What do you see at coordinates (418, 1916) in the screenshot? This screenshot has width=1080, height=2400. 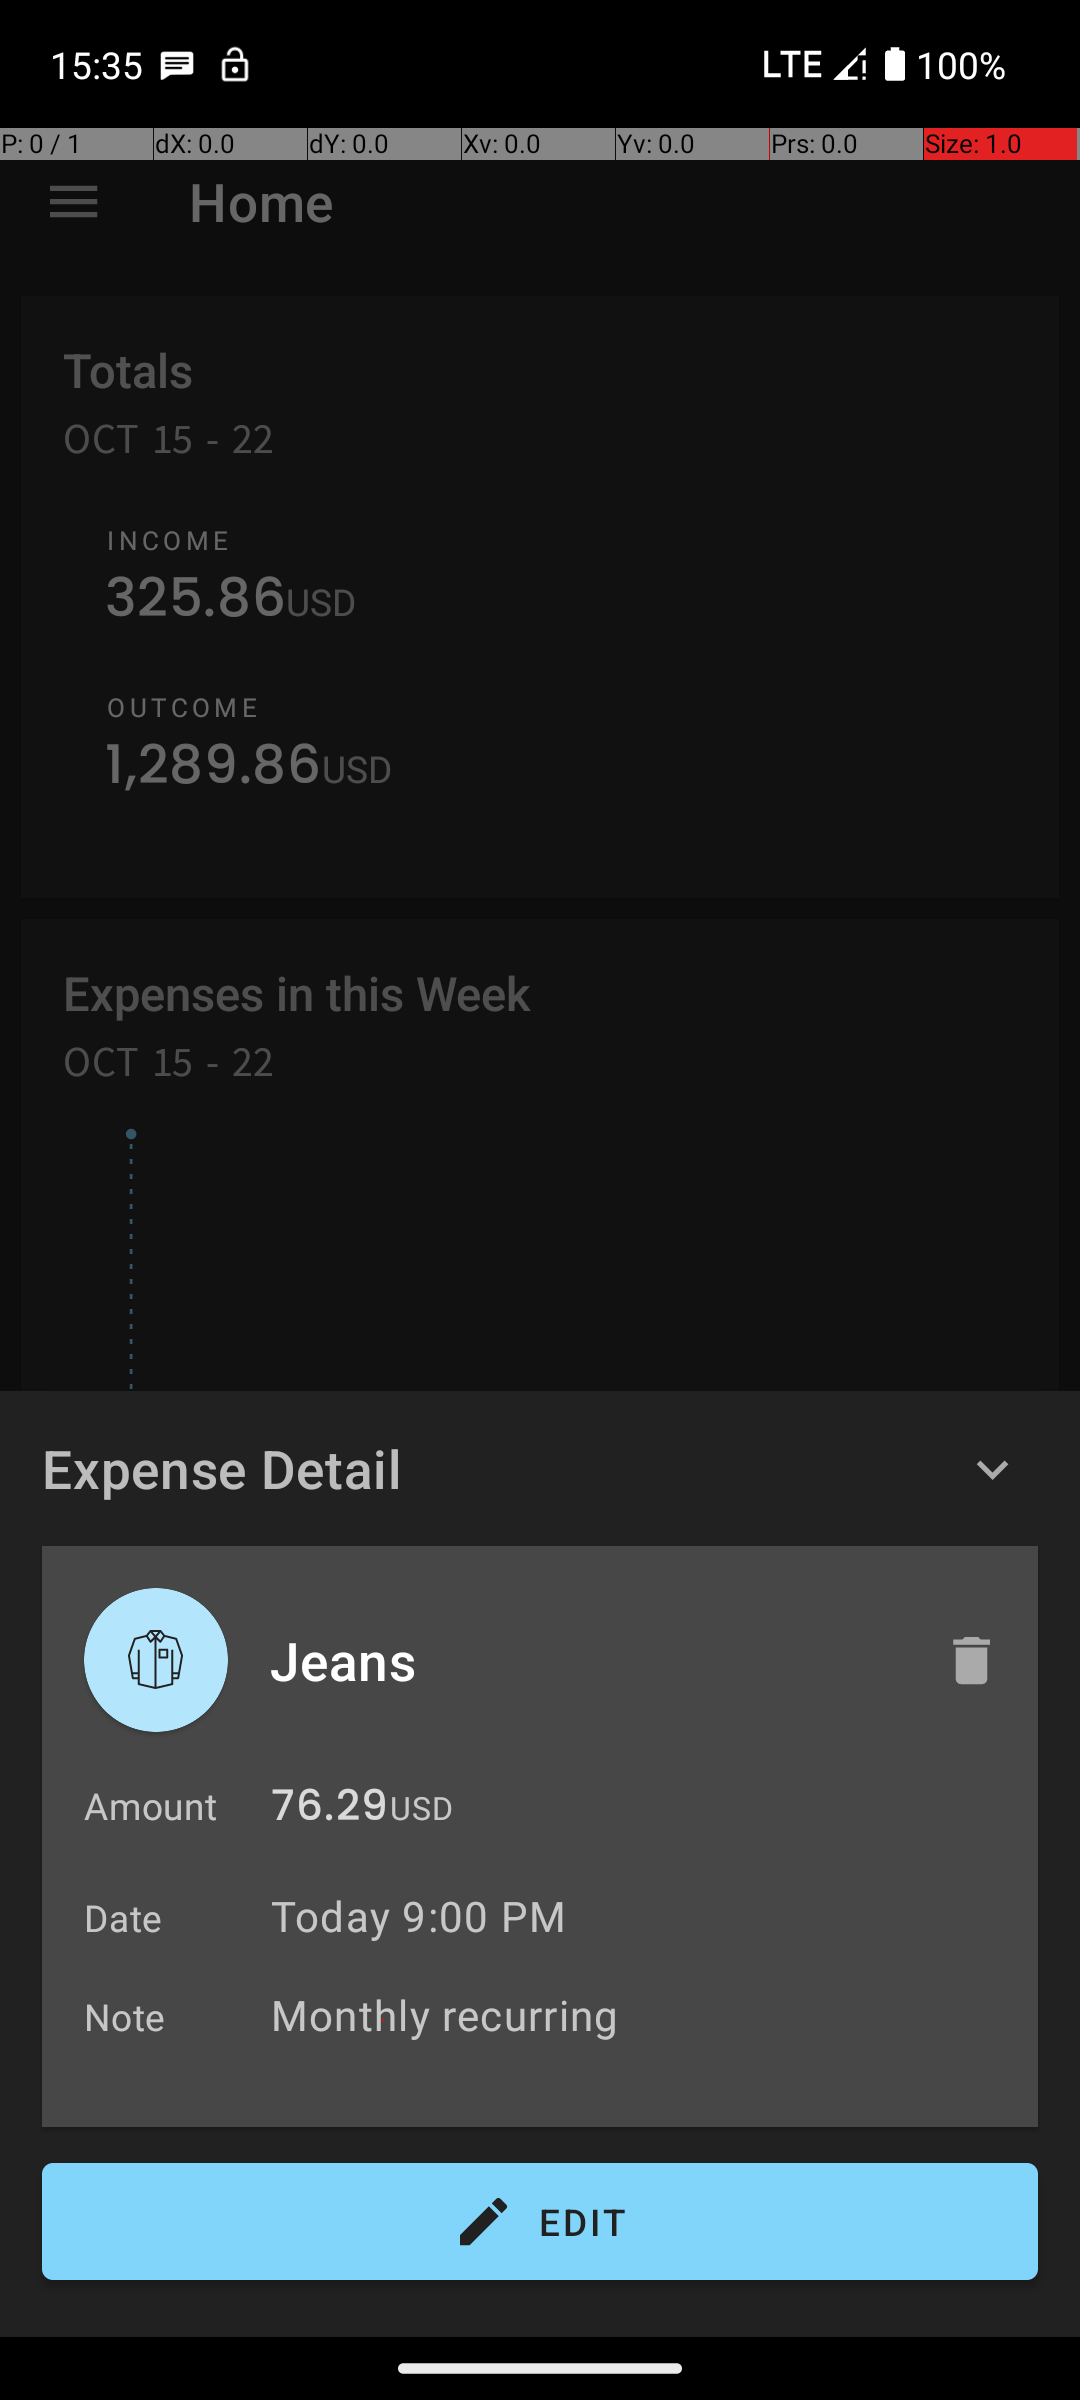 I see `Today 9:00 PM` at bounding box center [418, 1916].